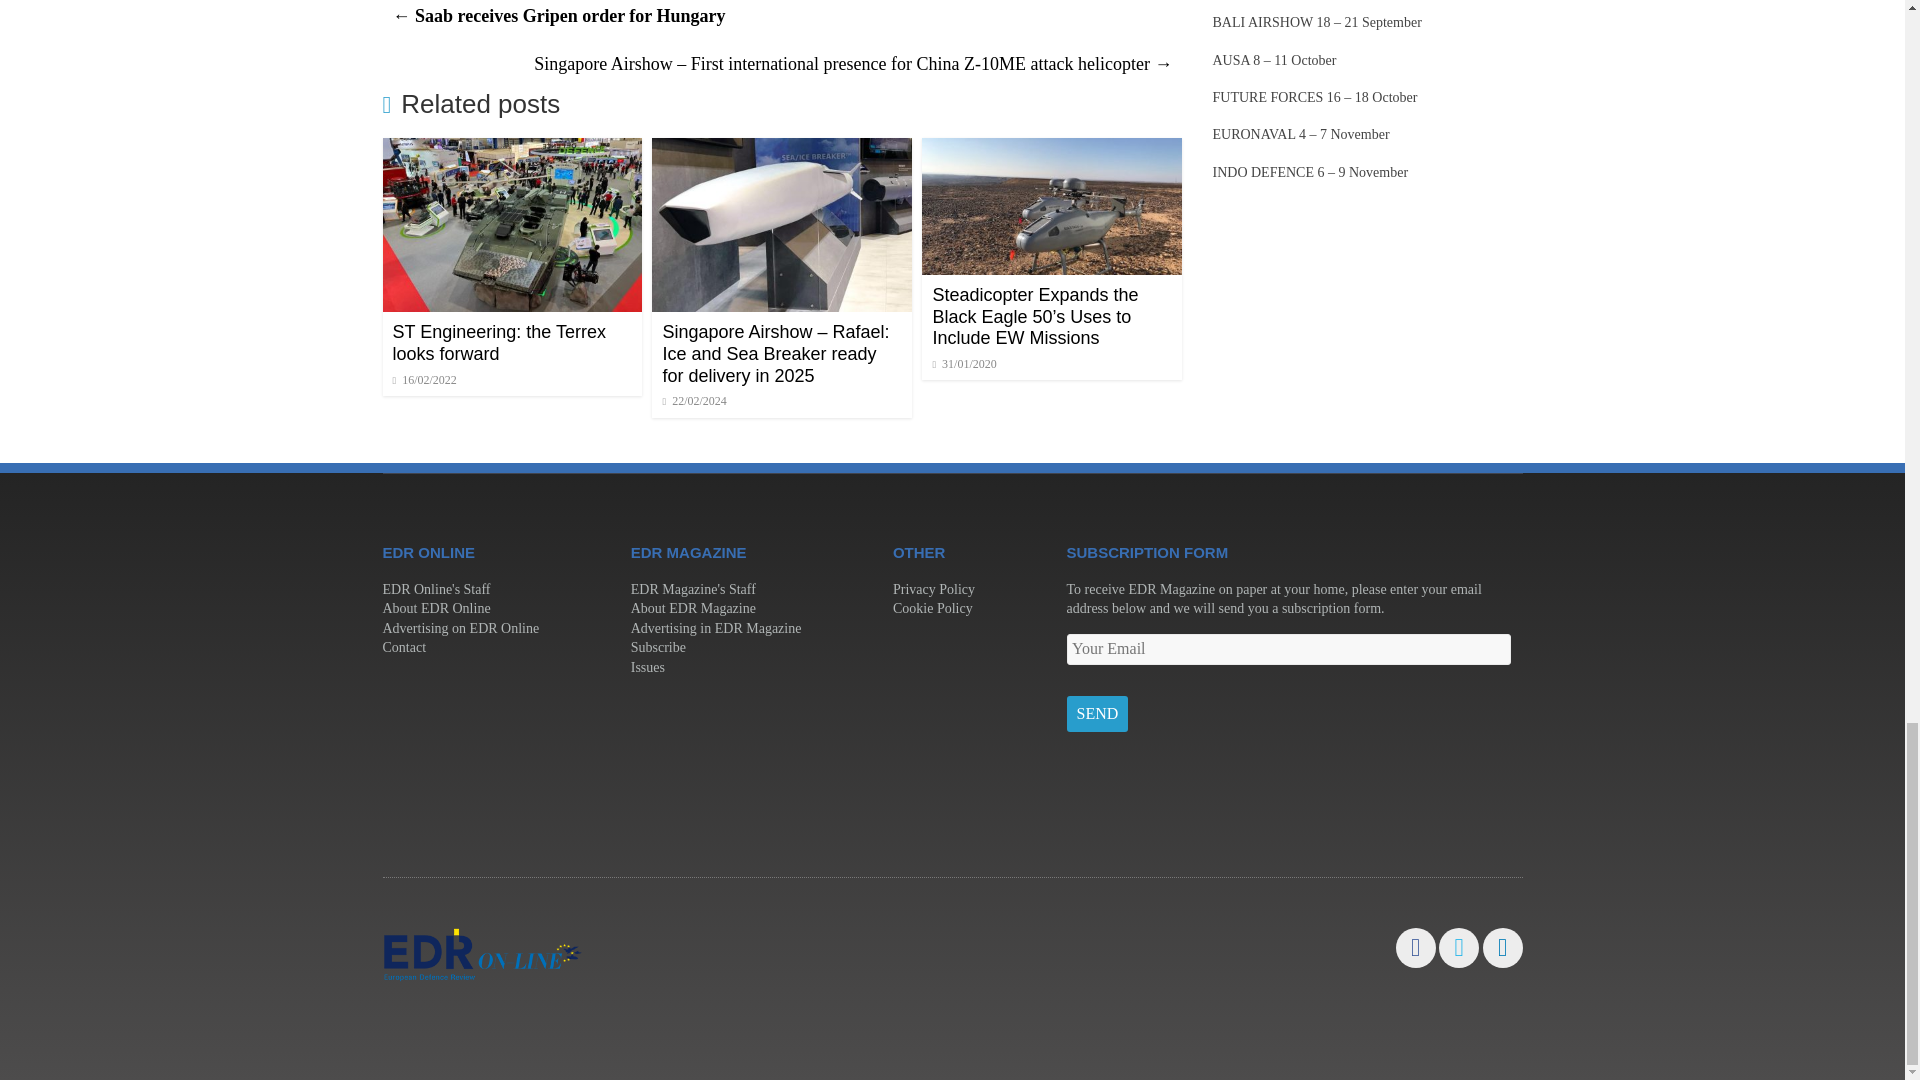 This screenshot has width=1920, height=1080. What do you see at coordinates (498, 342) in the screenshot?
I see `ST Engineering: the Terrex looks forward` at bounding box center [498, 342].